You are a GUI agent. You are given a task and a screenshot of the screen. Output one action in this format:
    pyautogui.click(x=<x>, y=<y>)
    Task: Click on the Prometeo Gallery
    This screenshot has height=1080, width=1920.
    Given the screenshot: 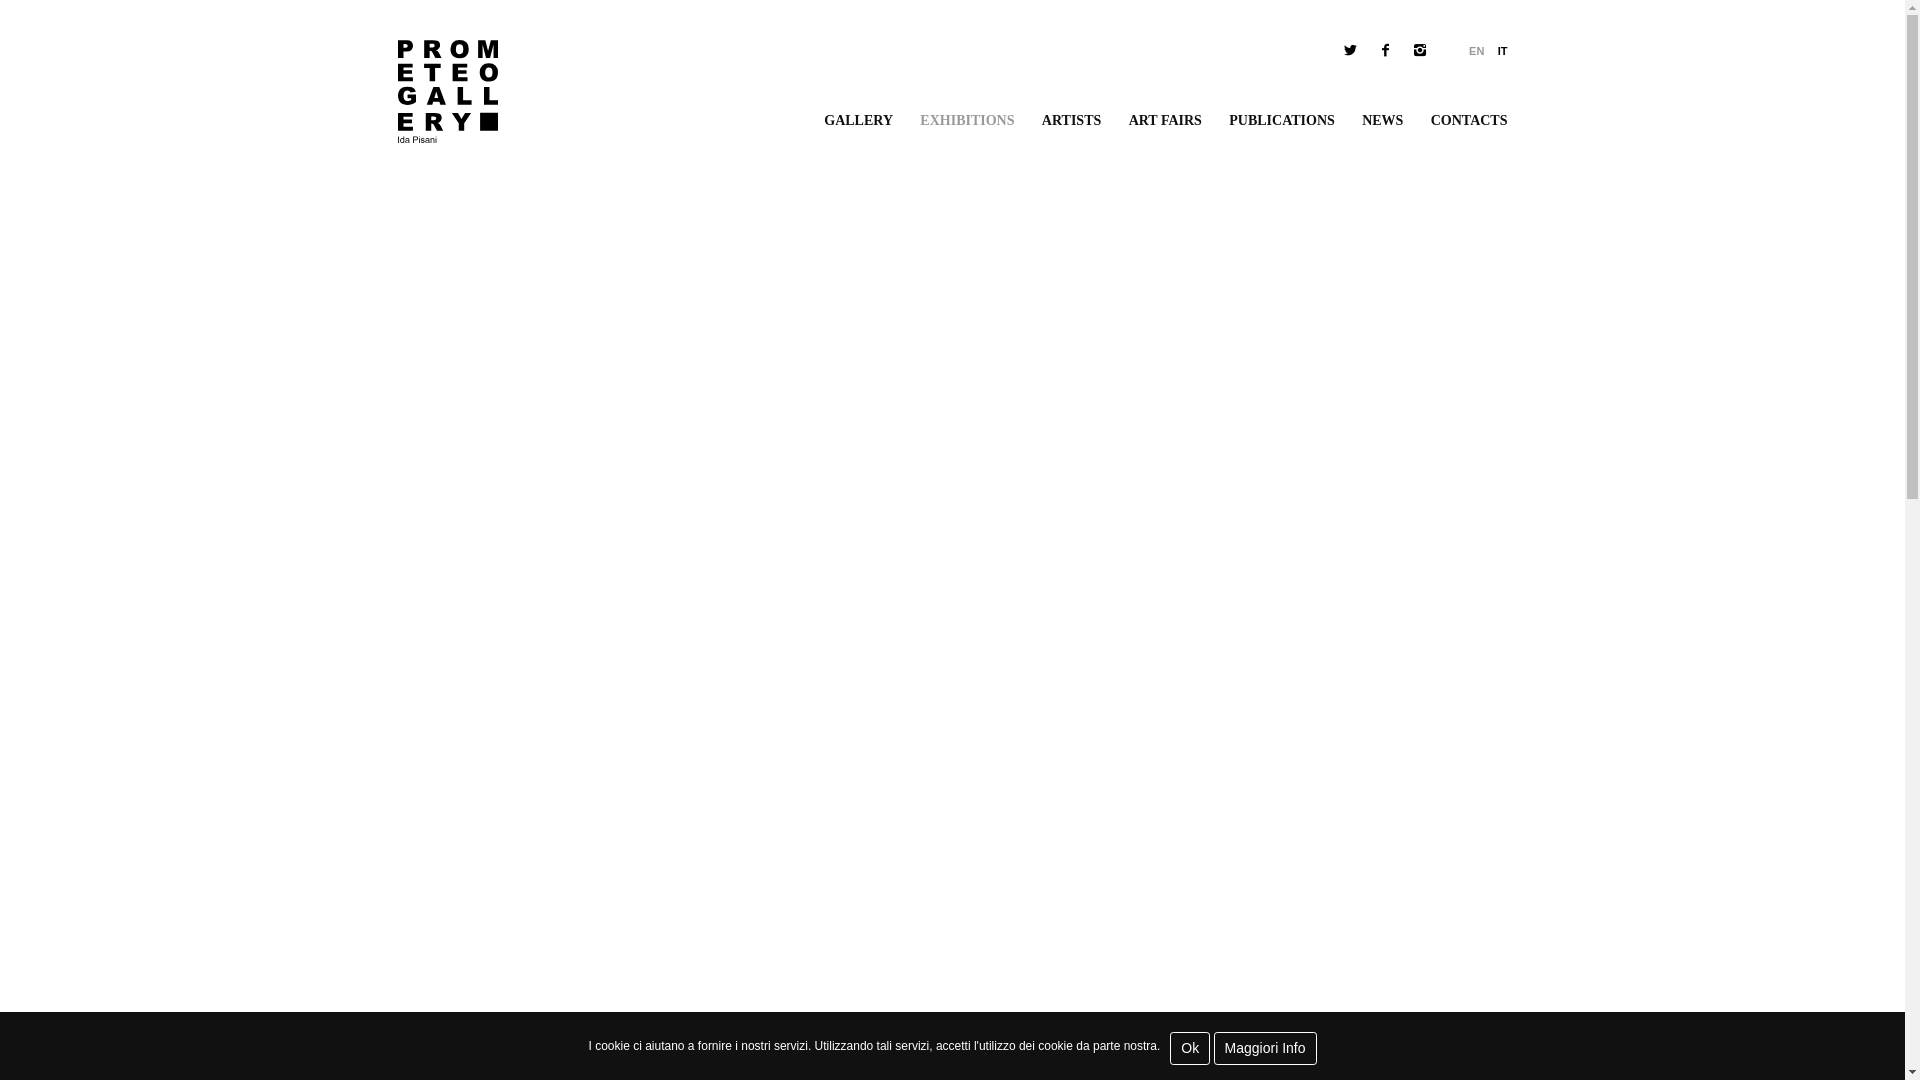 What is the action you would take?
    pyautogui.click(x=447, y=91)
    